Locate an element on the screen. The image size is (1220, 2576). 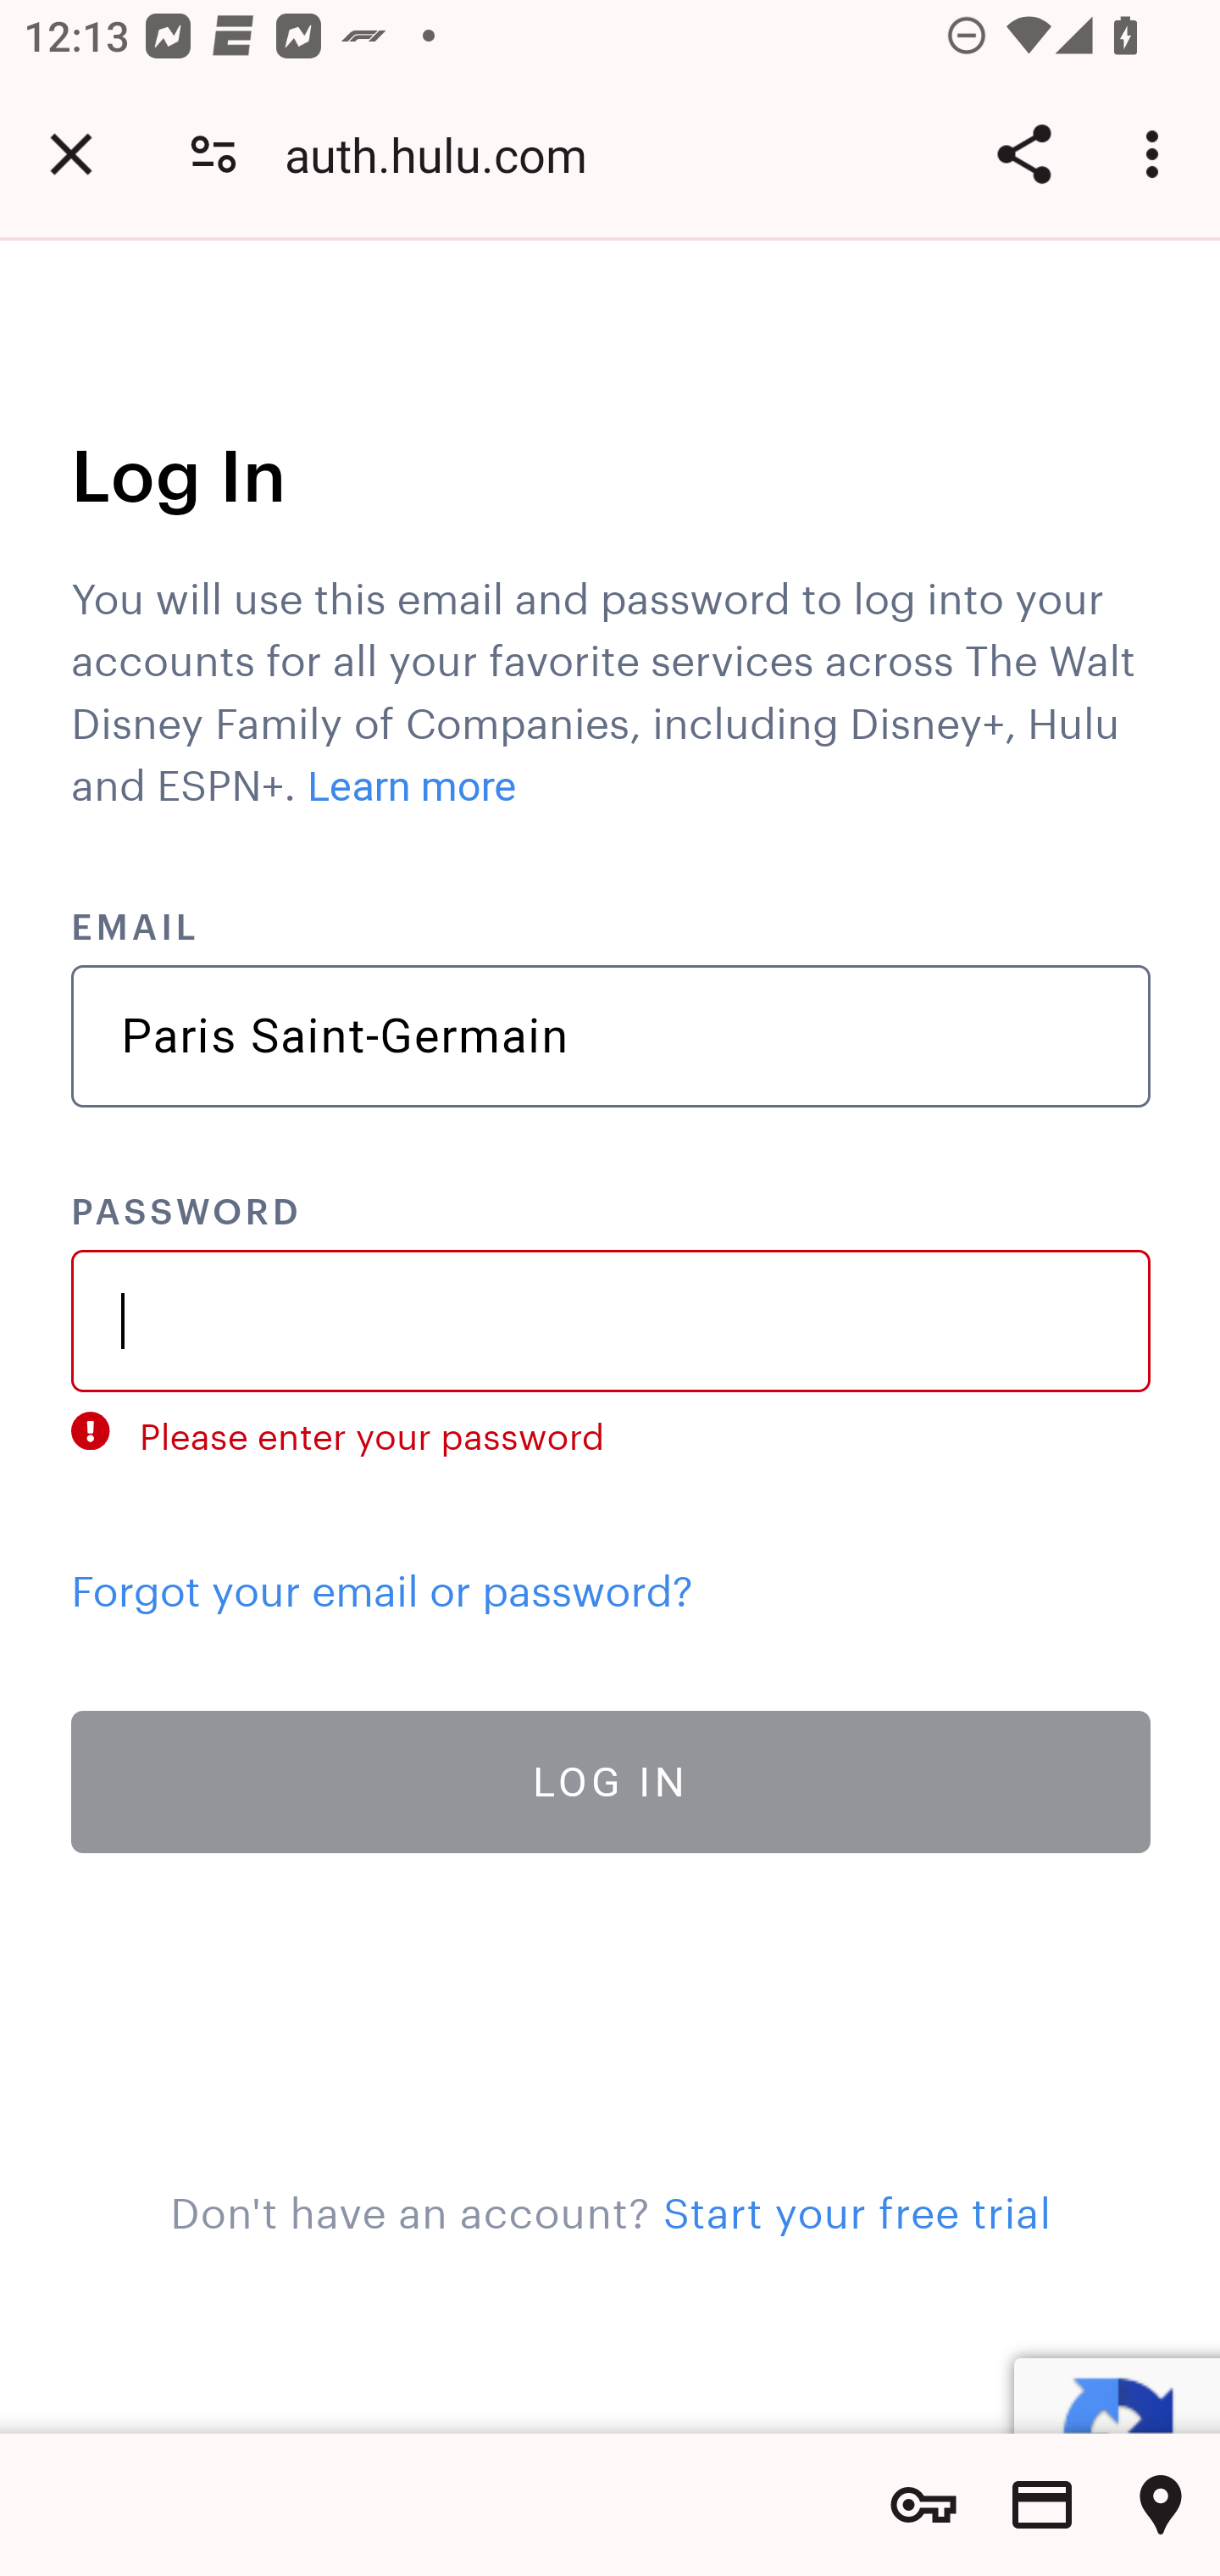
Learn more is located at coordinates (412, 786).